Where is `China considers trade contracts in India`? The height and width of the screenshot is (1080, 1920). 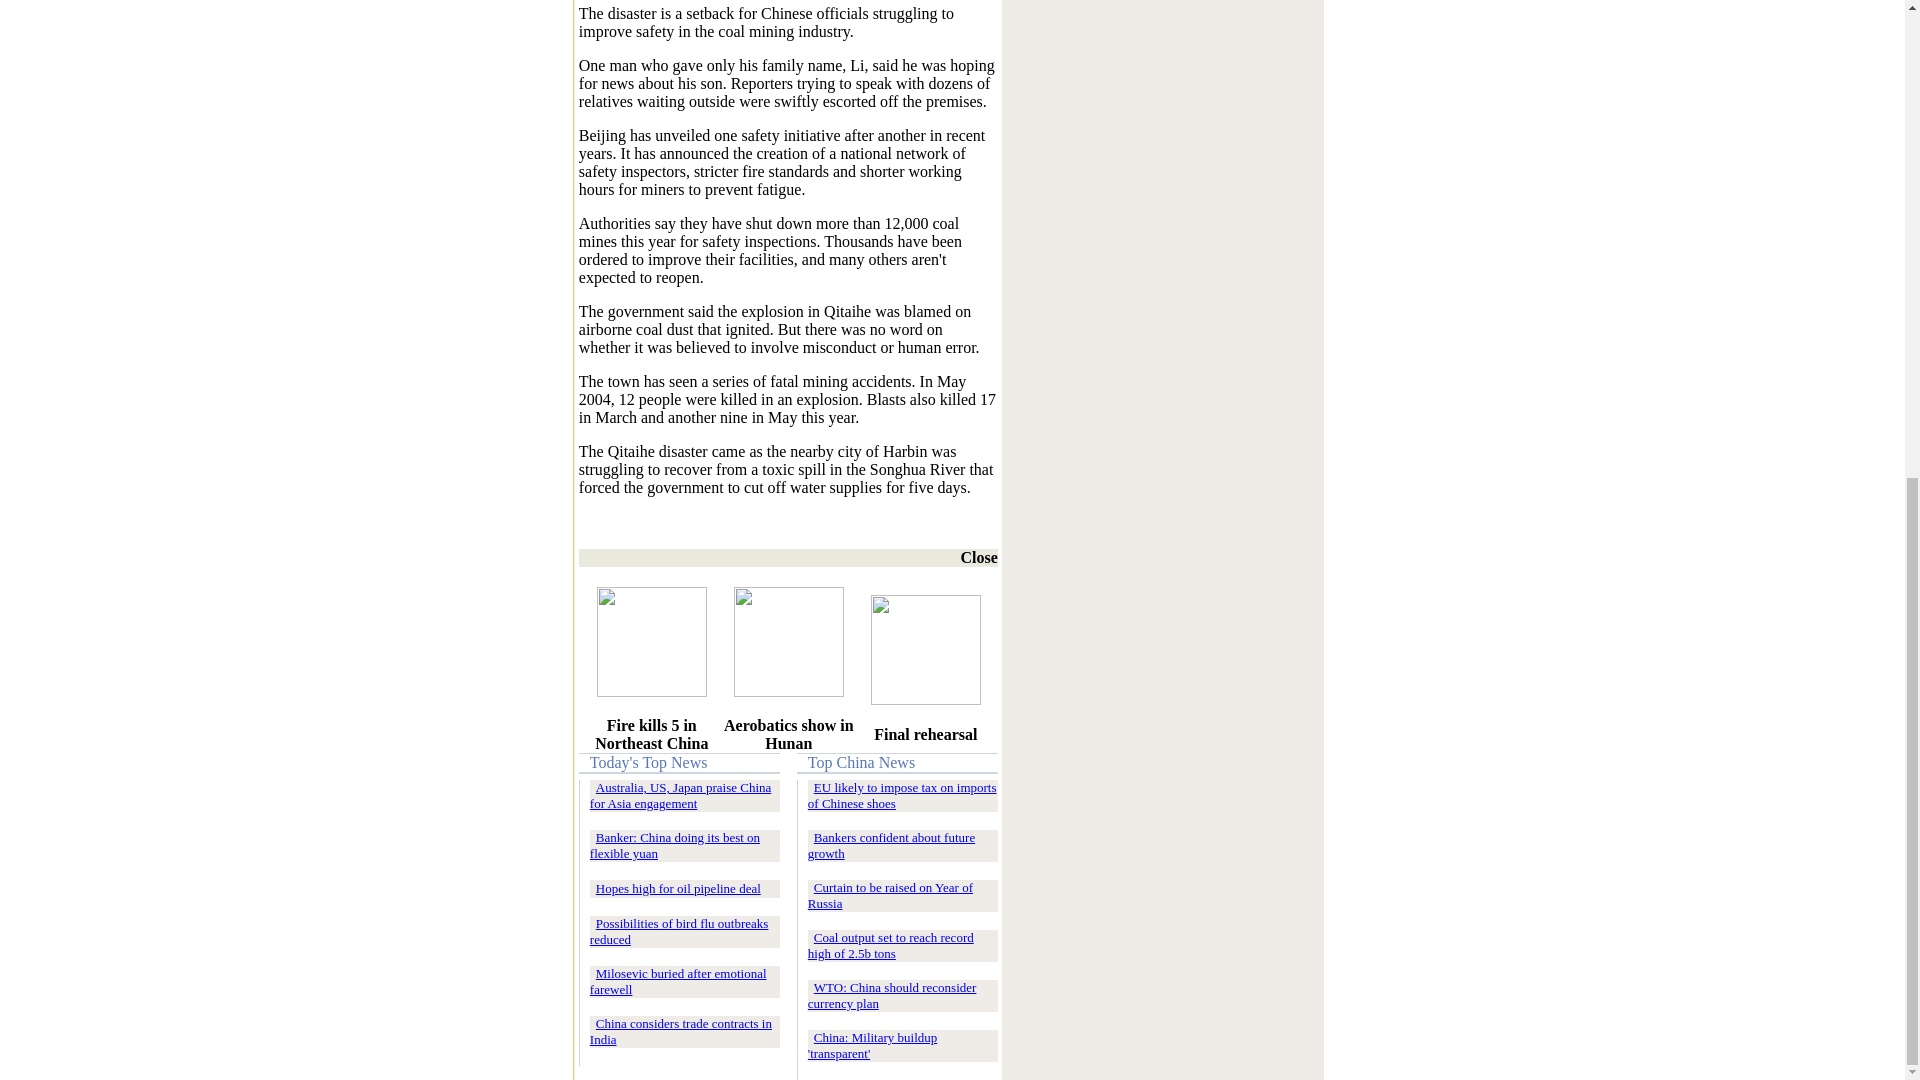
China considers trade contracts in India is located at coordinates (680, 1031).